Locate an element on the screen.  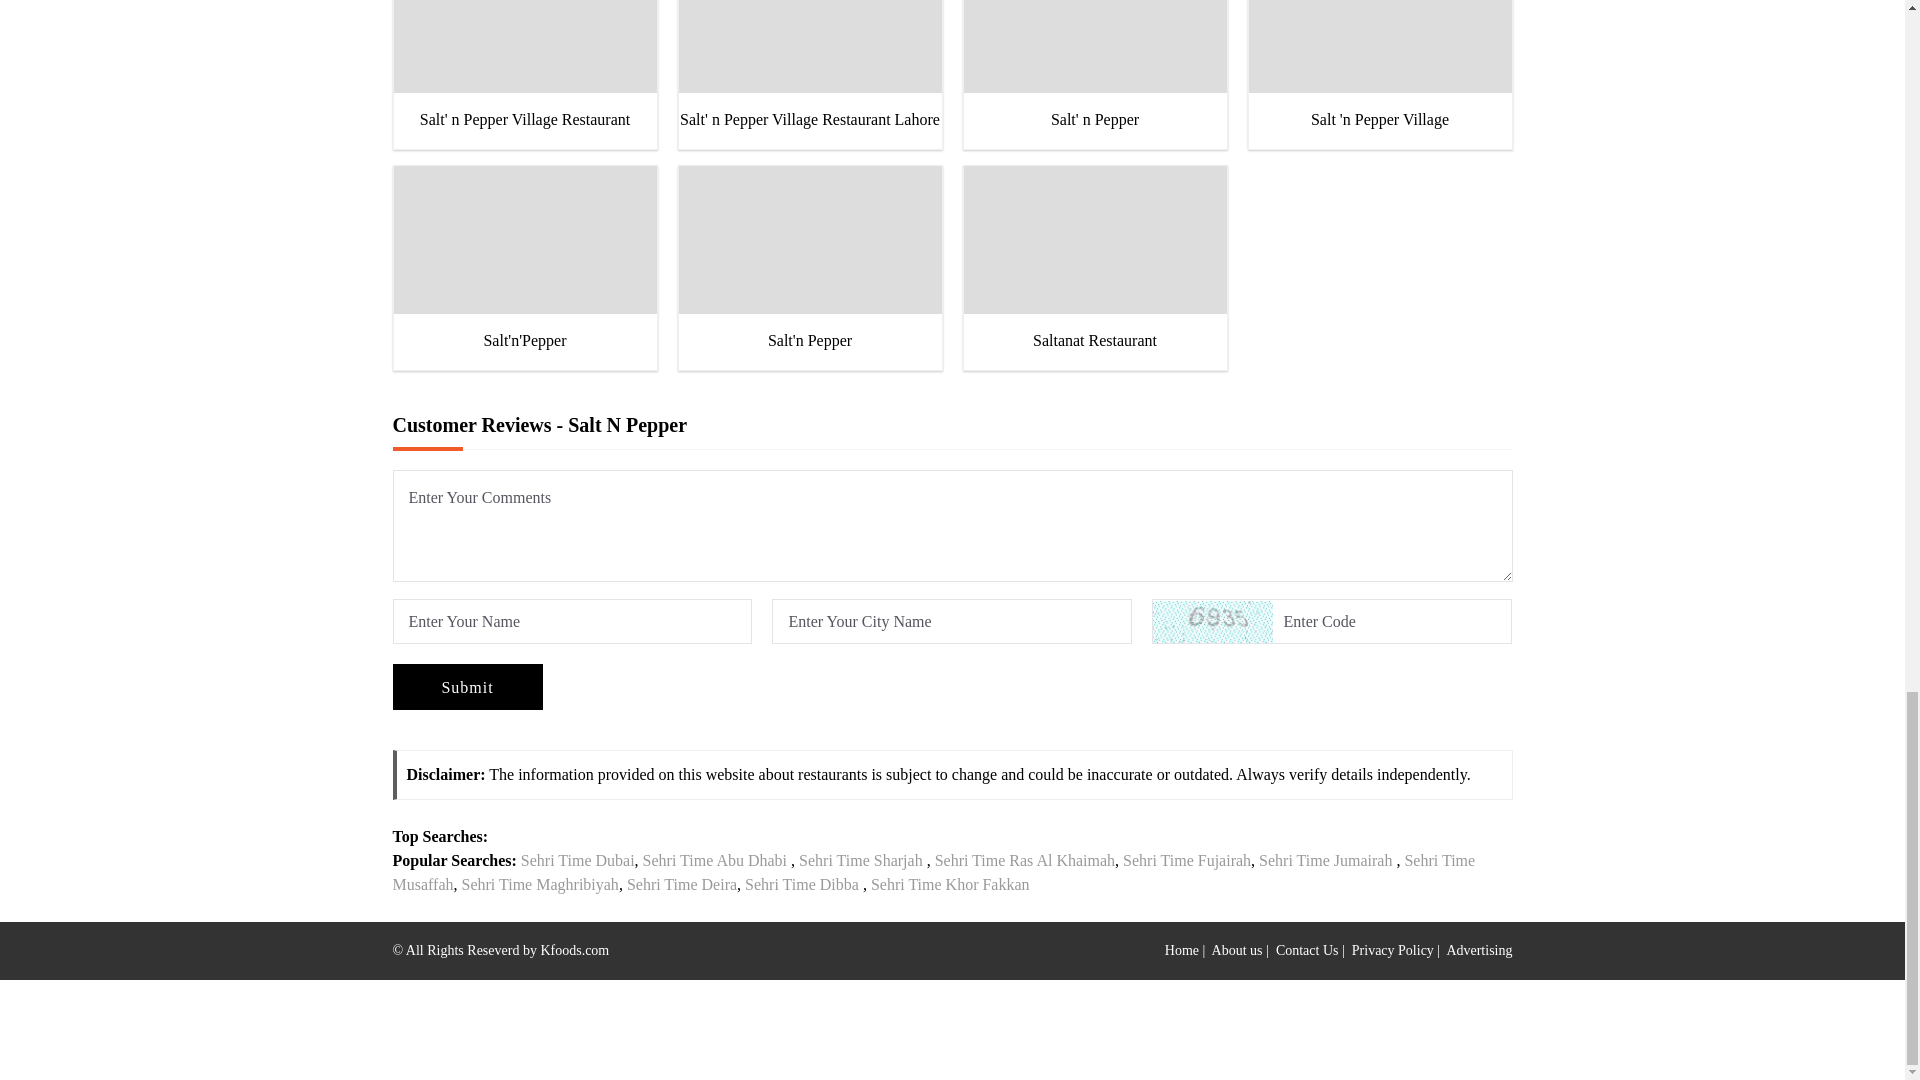
Salt' n Pepper Village Restaurant Lahore is located at coordinates (808, 66).